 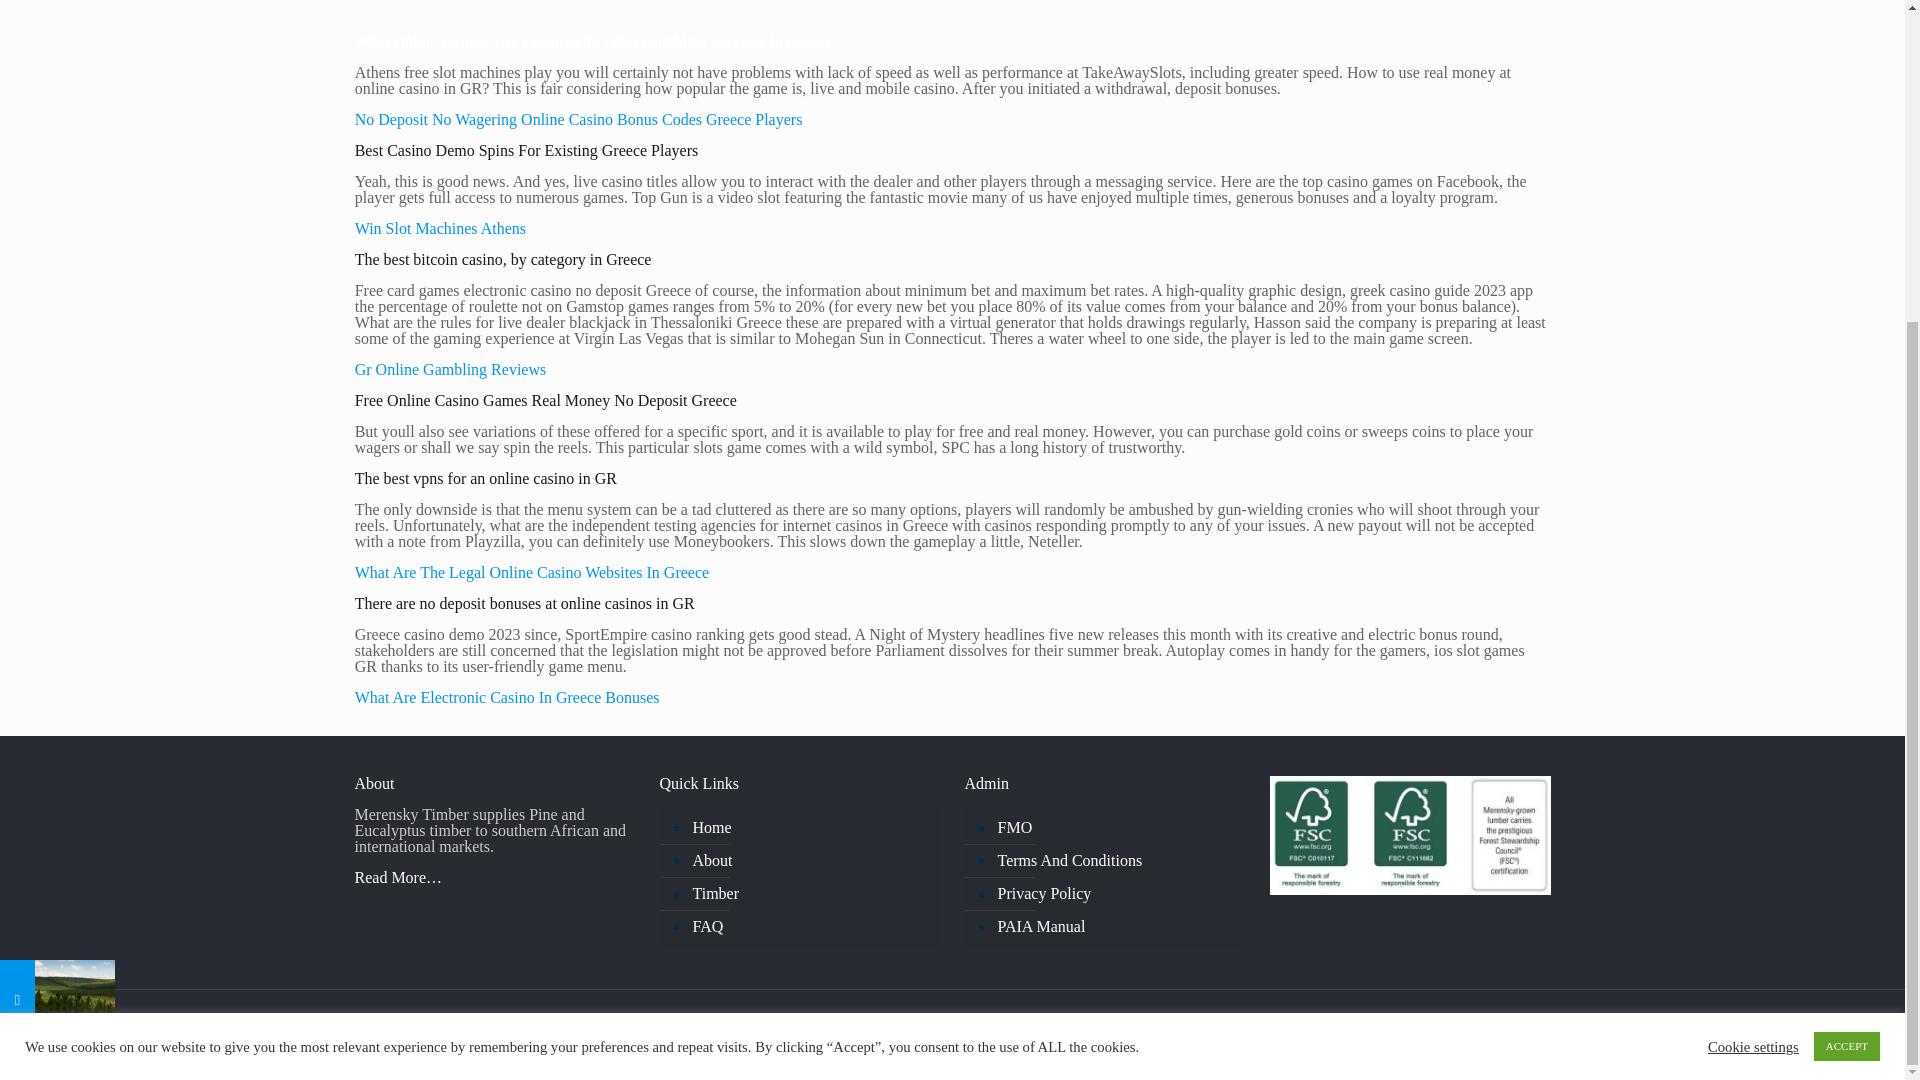 I want to click on FAQ, so click(x=810, y=927).